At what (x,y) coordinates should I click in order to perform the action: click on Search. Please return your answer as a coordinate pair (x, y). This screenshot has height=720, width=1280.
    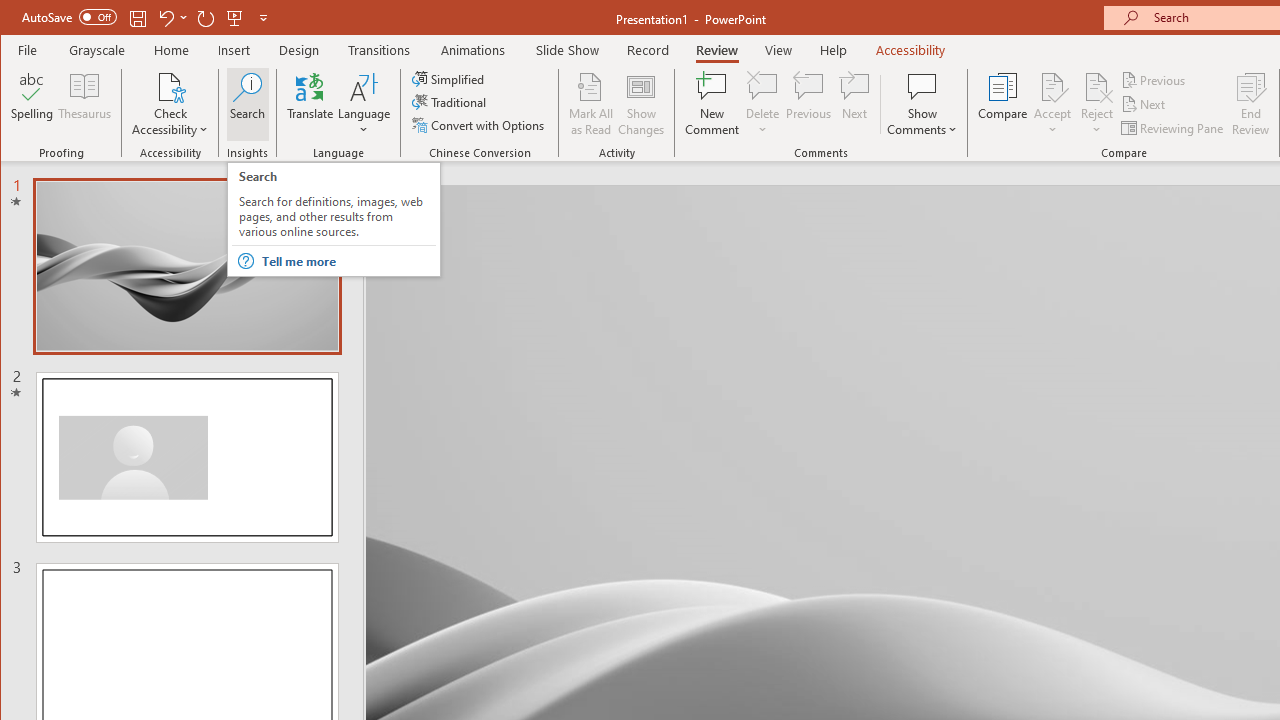
    Looking at the image, I should click on (247, 104).